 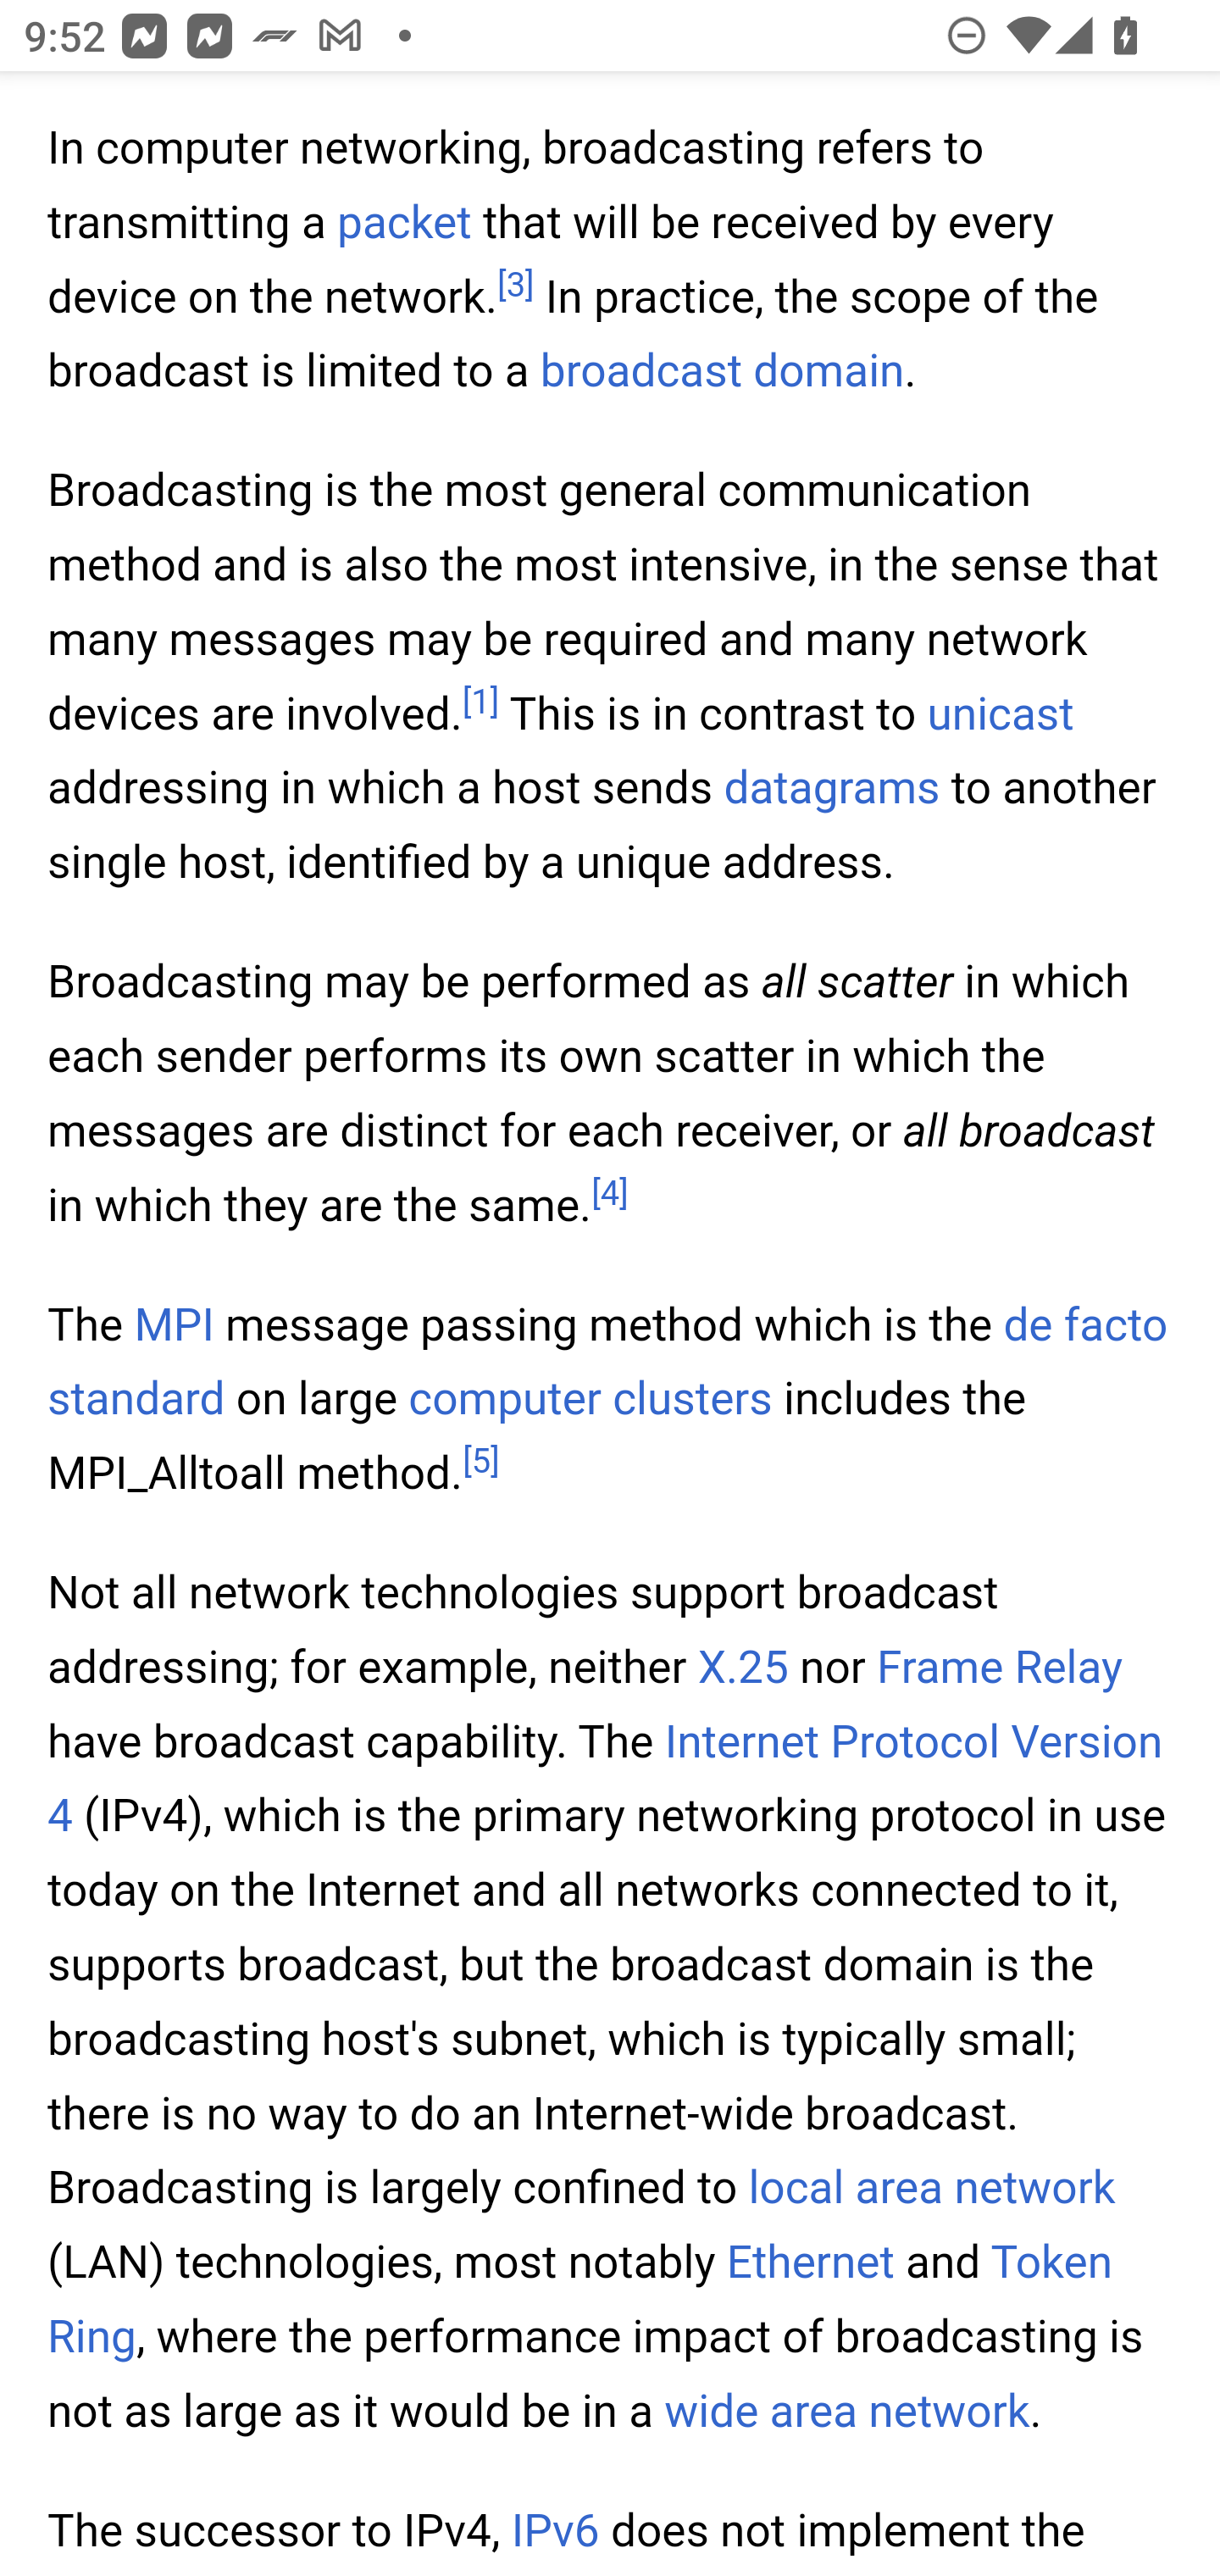 I want to click on X.25, so click(x=742, y=1669).